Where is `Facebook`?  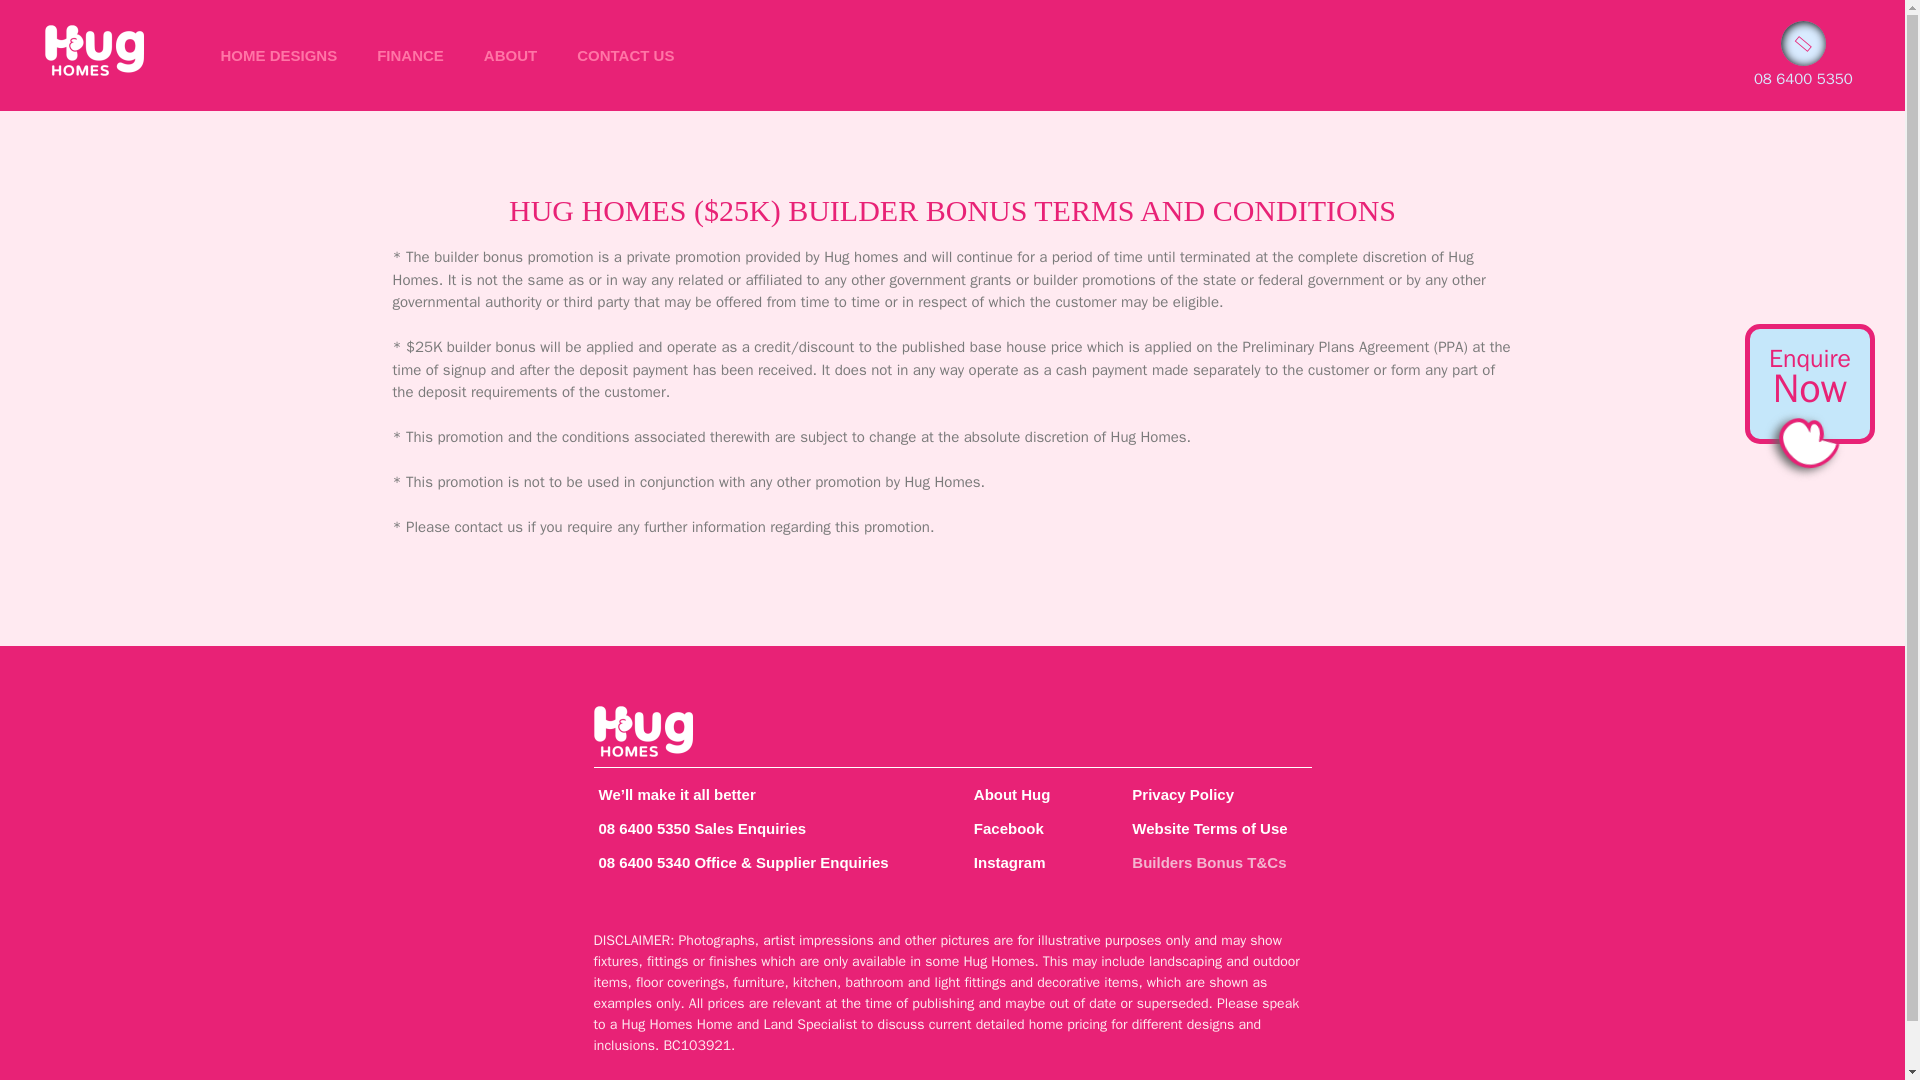
Facebook is located at coordinates (1034, 828).